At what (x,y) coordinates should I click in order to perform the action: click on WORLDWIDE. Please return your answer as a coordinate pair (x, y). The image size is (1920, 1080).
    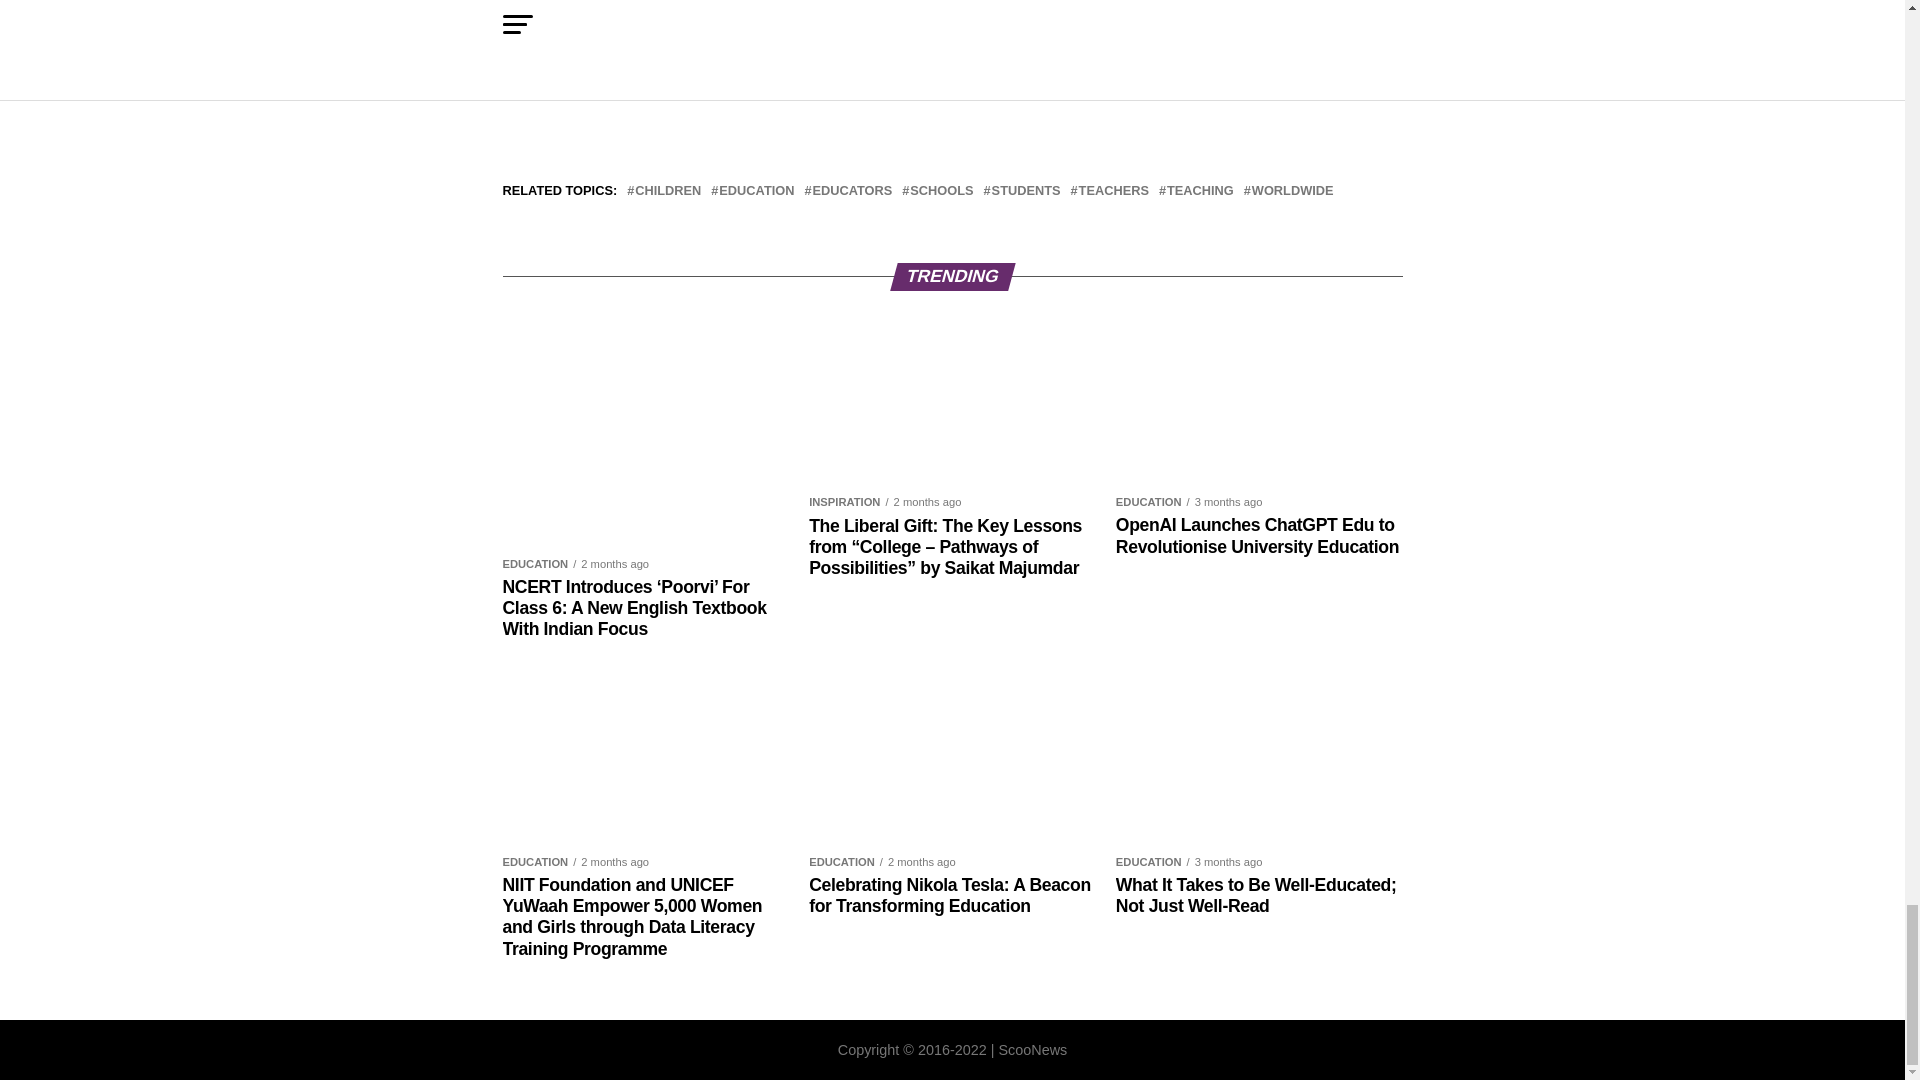
    Looking at the image, I should click on (1292, 190).